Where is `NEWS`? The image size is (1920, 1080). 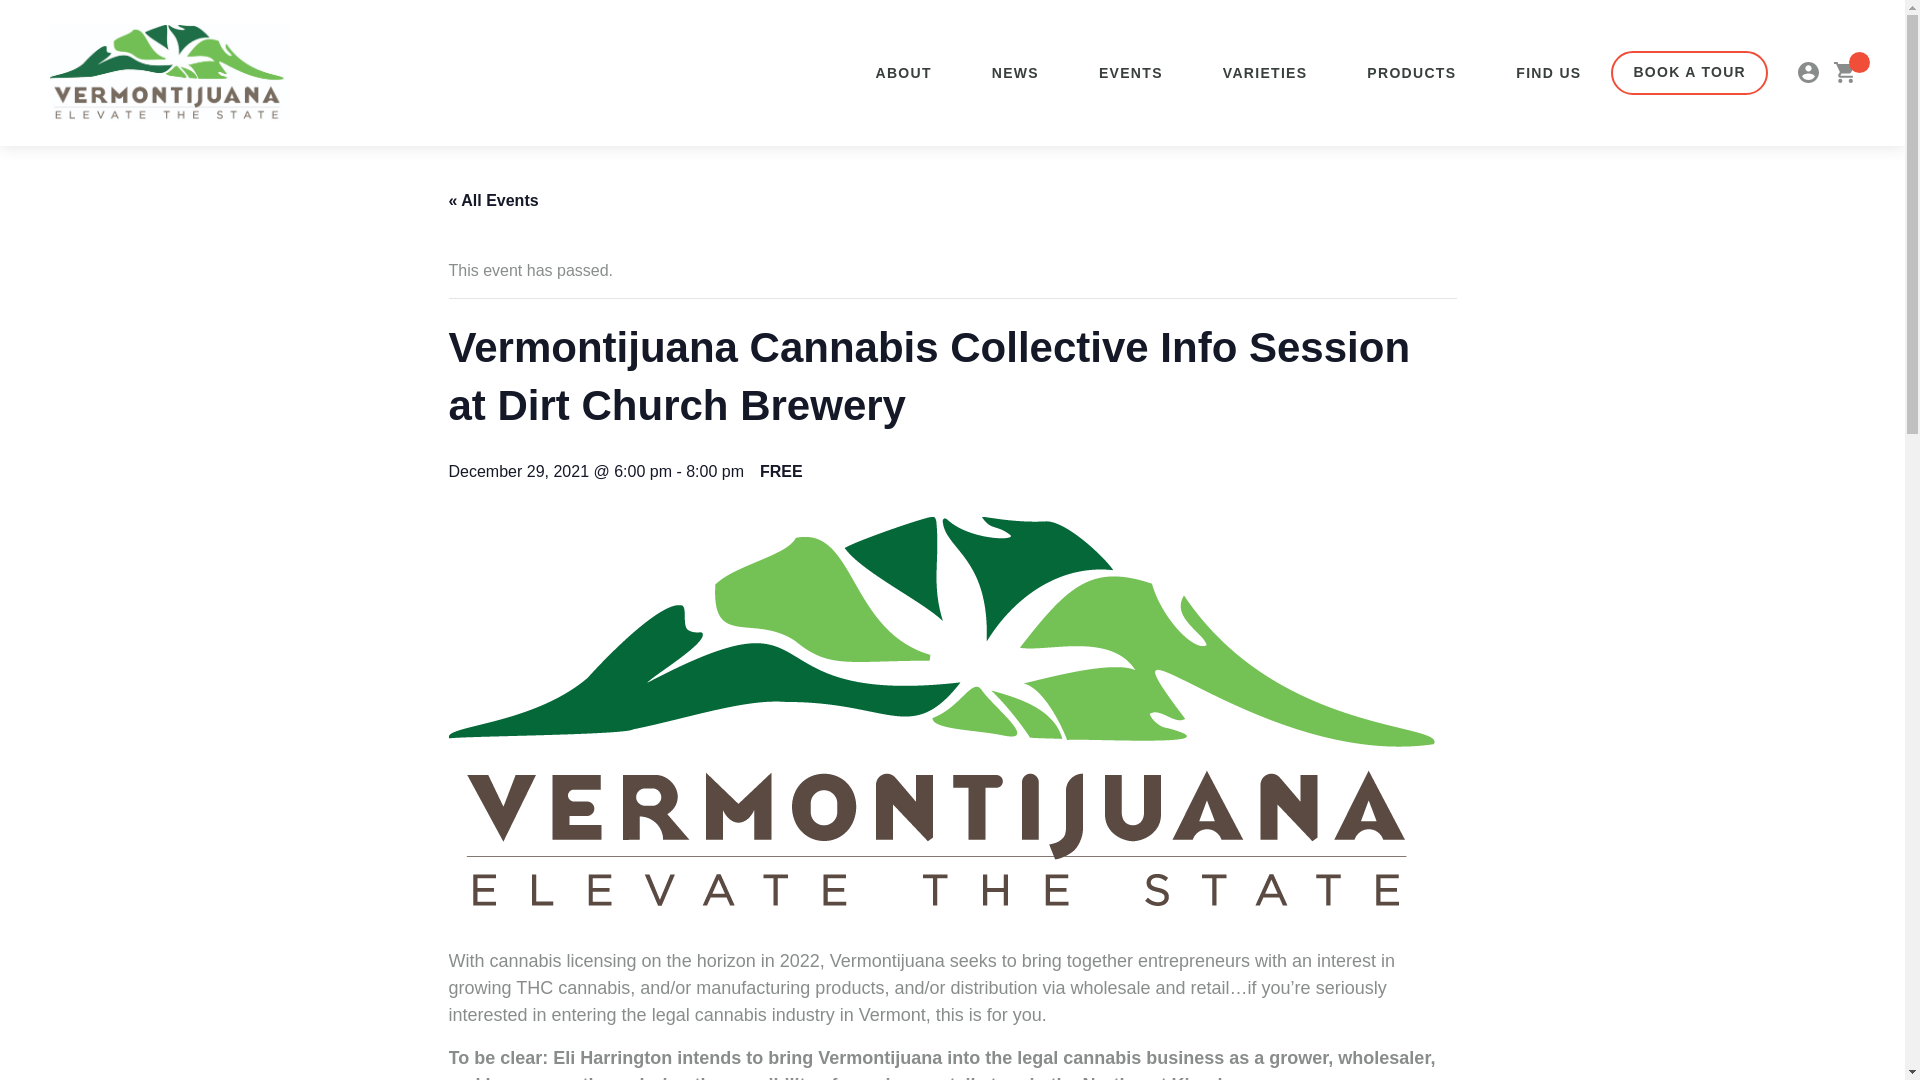 NEWS is located at coordinates (1015, 72).